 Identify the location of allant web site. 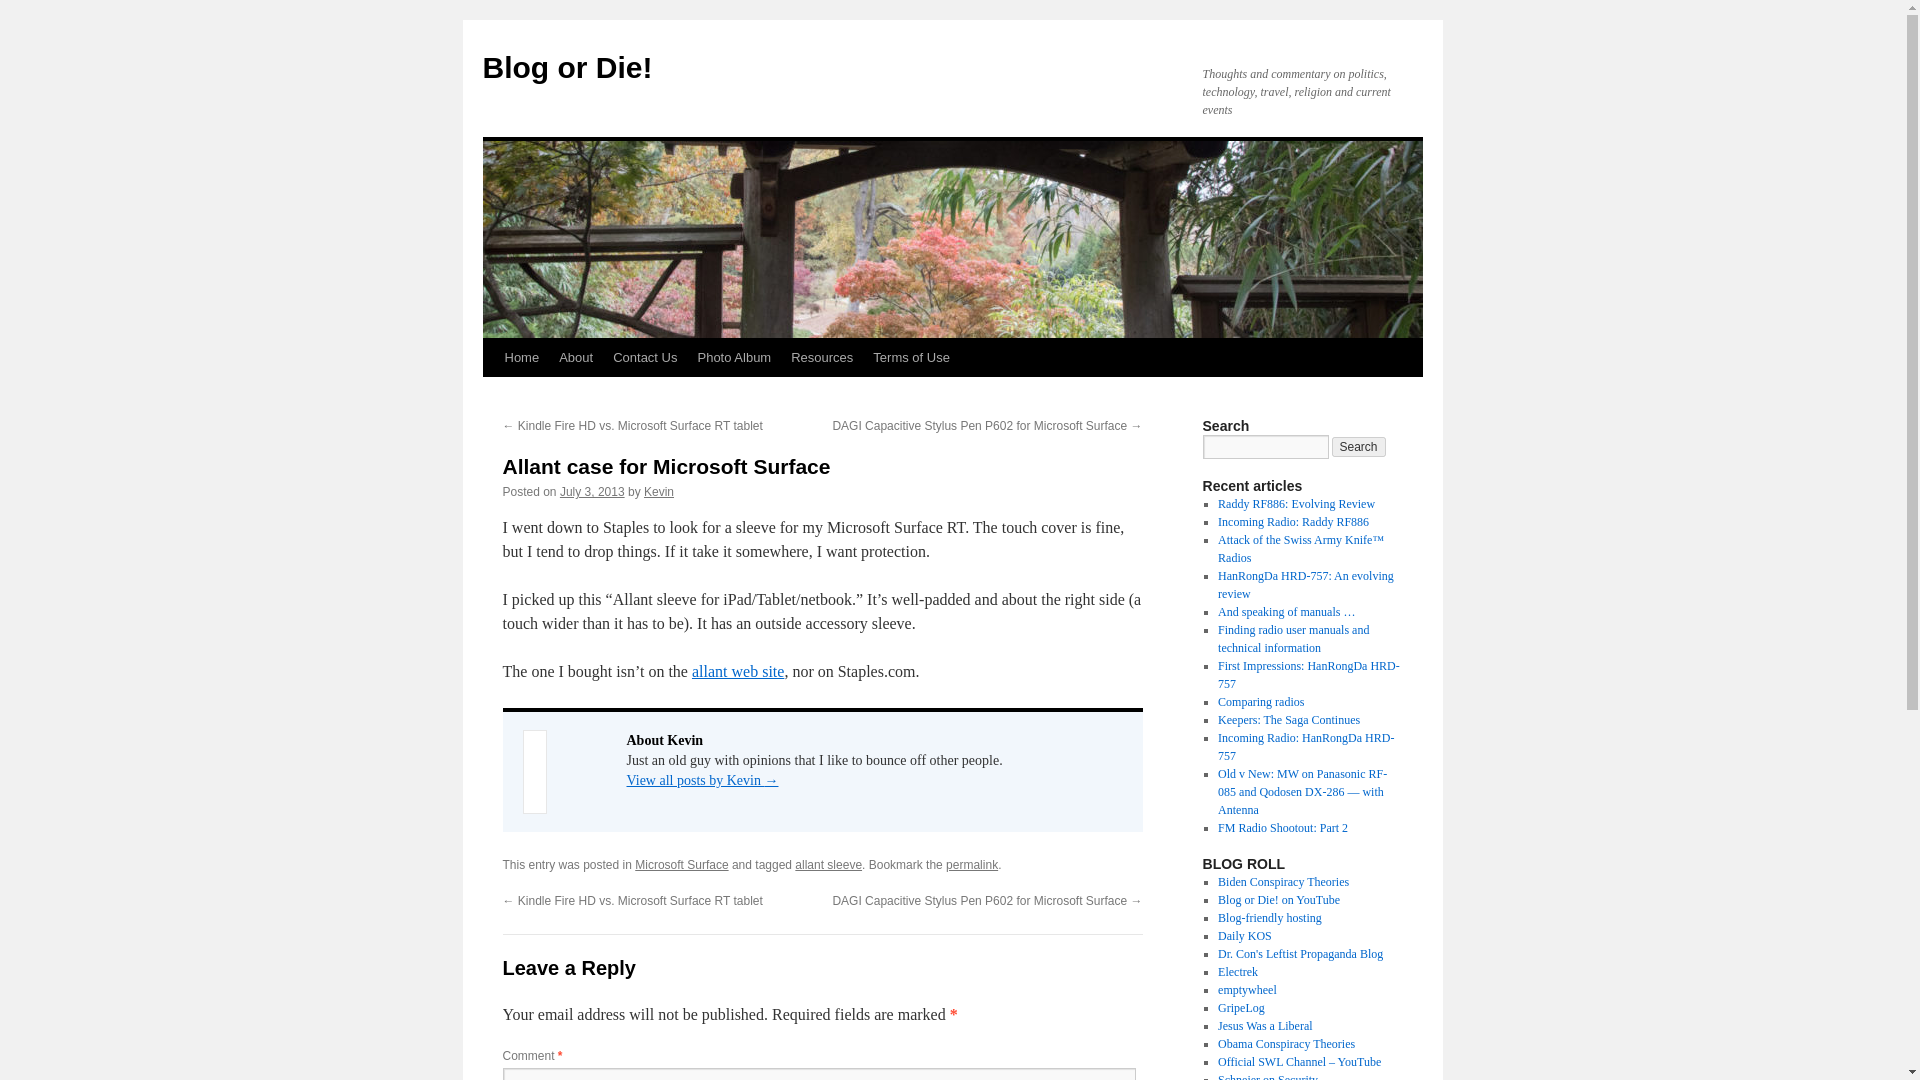
(737, 672).